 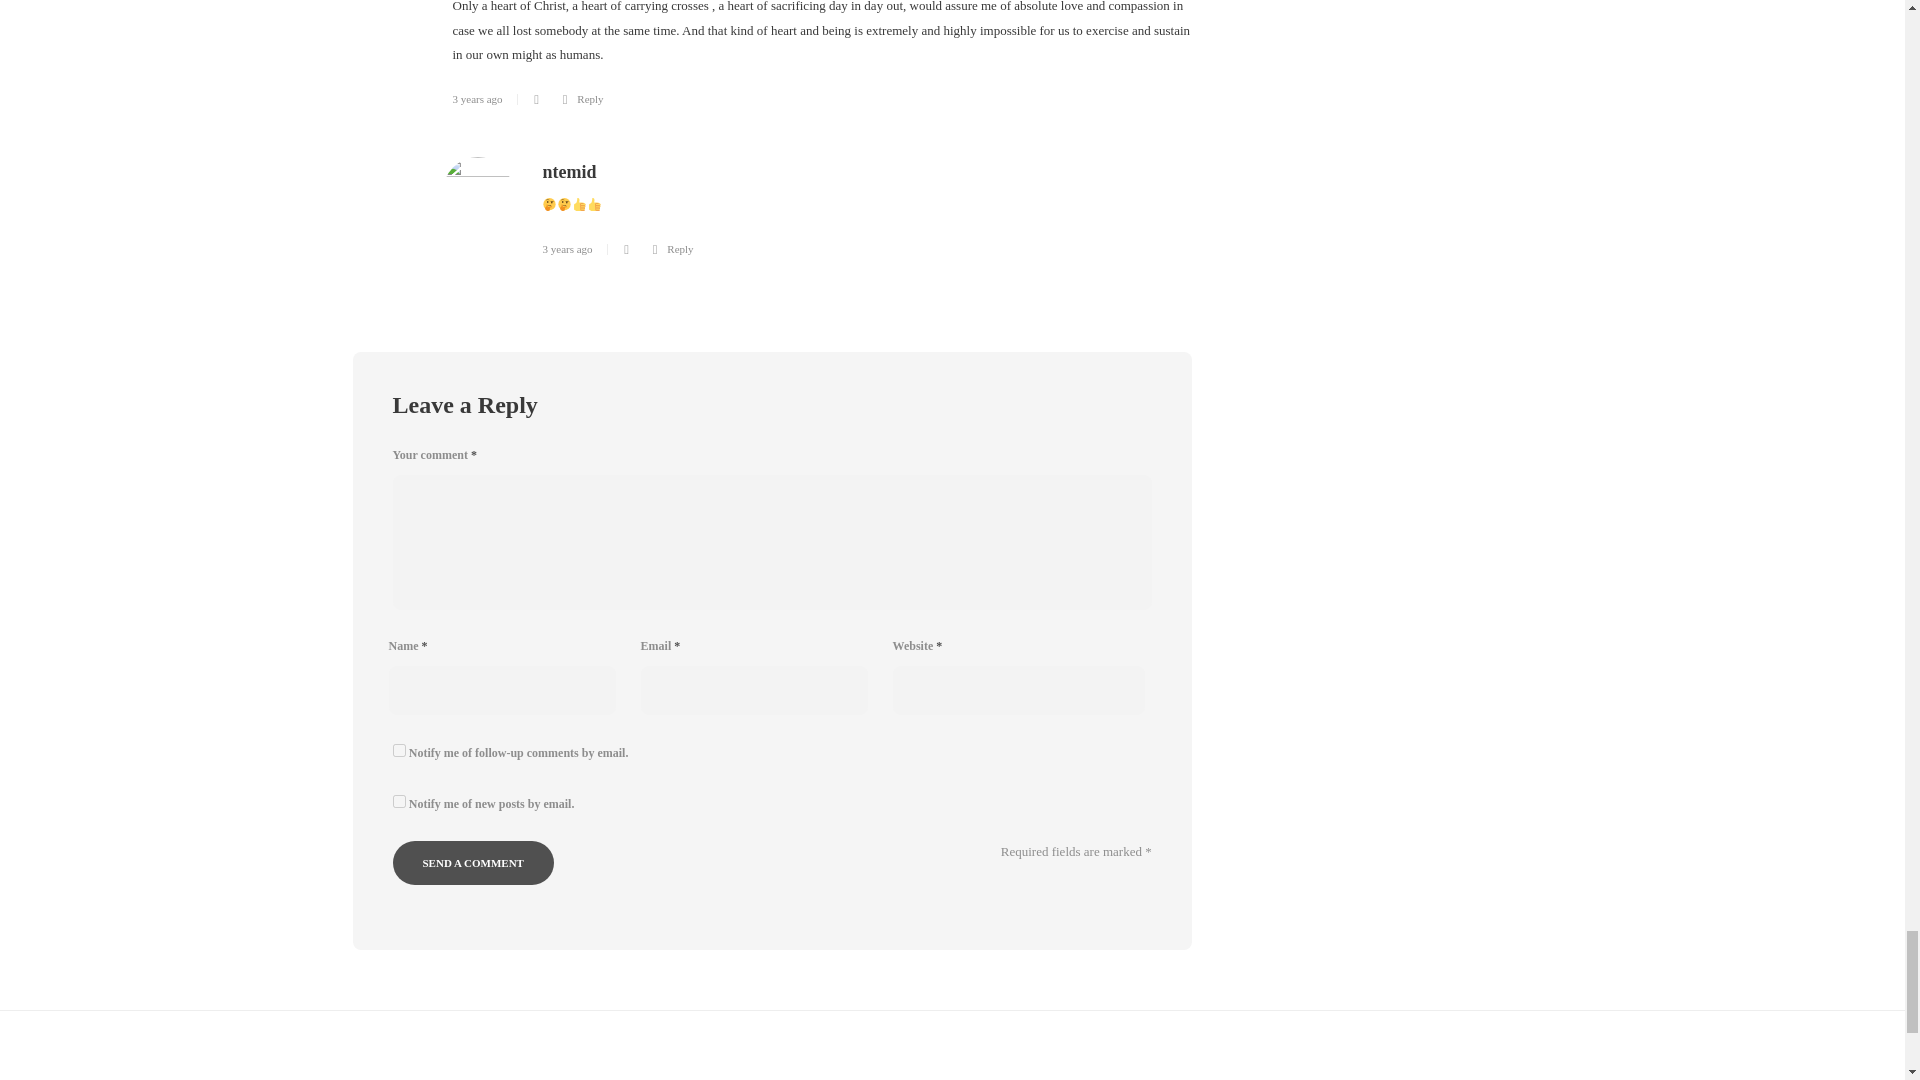 What do you see at coordinates (398, 800) in the screenshot?
I see `subscribe` at bounding box center [398, 800].